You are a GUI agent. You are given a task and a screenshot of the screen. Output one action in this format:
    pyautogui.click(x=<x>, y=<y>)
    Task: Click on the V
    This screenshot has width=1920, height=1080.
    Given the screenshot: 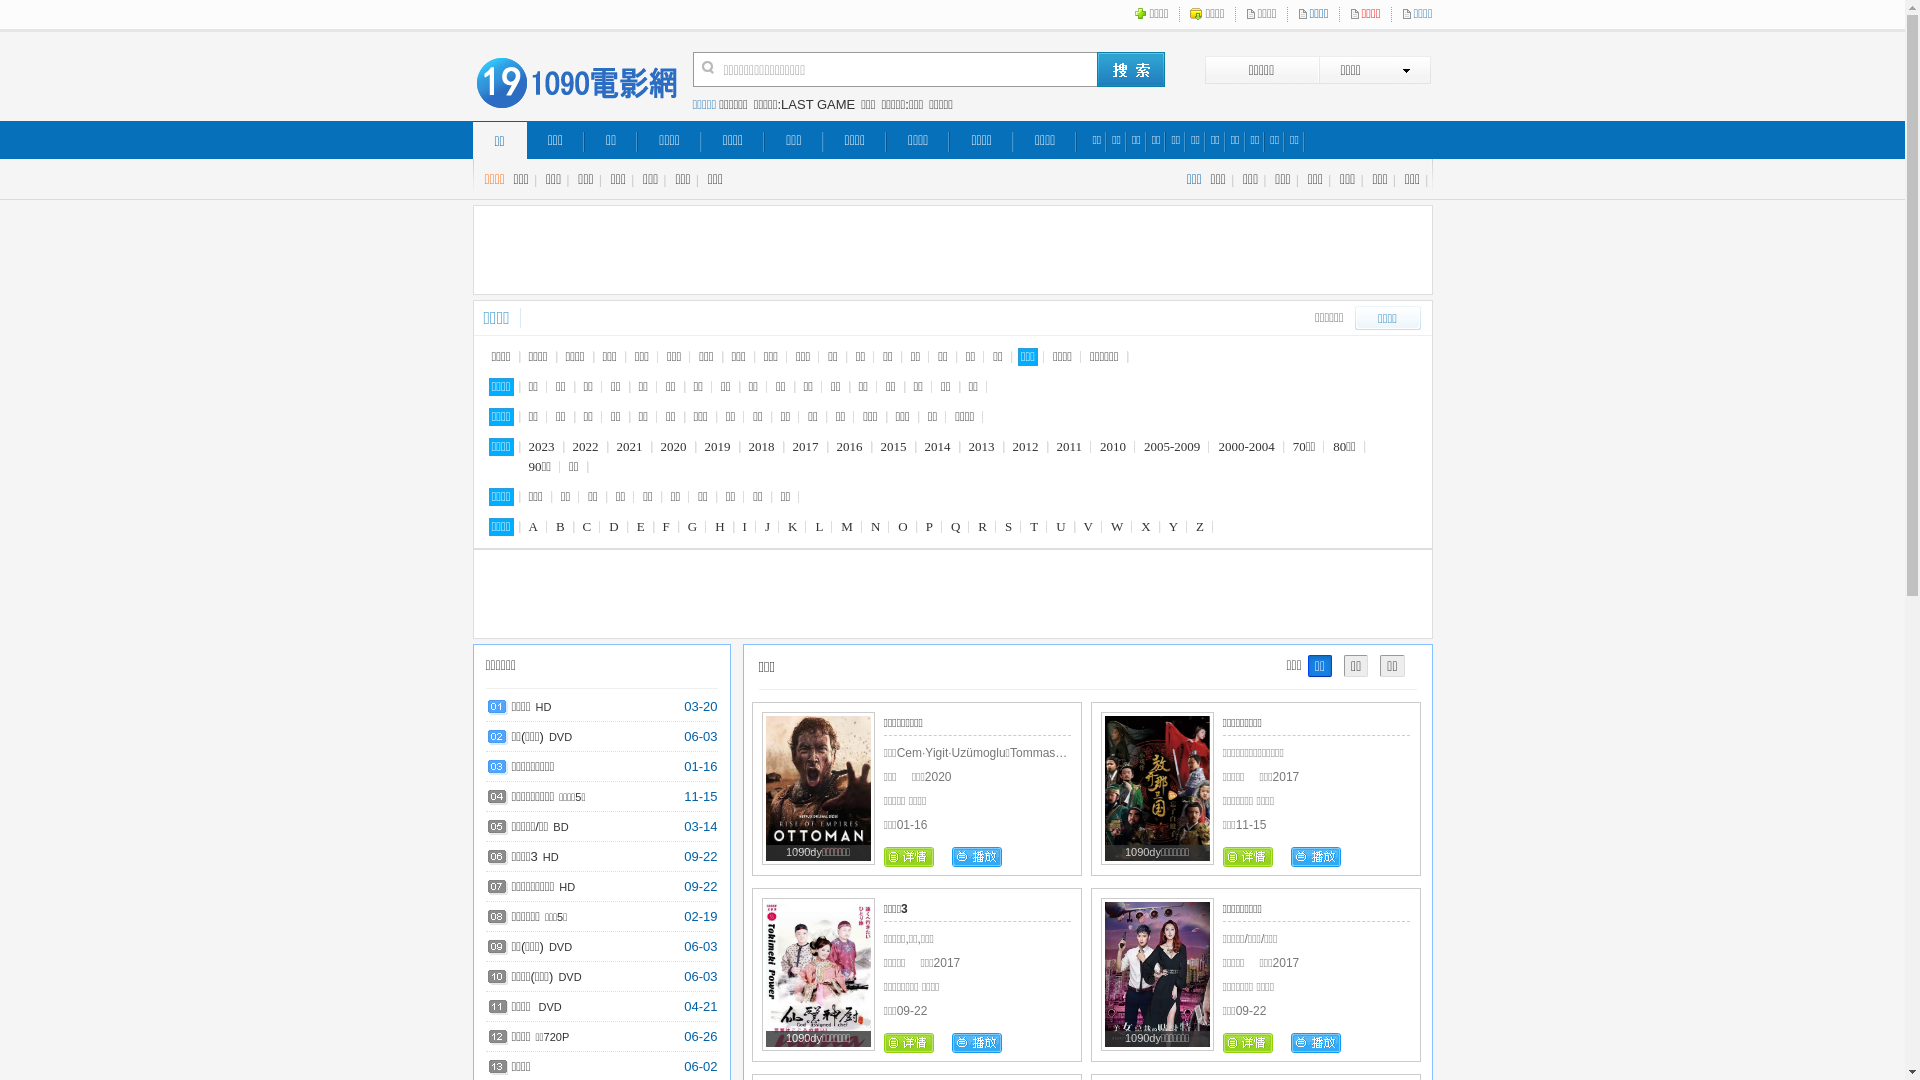 What is the action you would take?
    pyautogui.click(x=1088, y=527)
    